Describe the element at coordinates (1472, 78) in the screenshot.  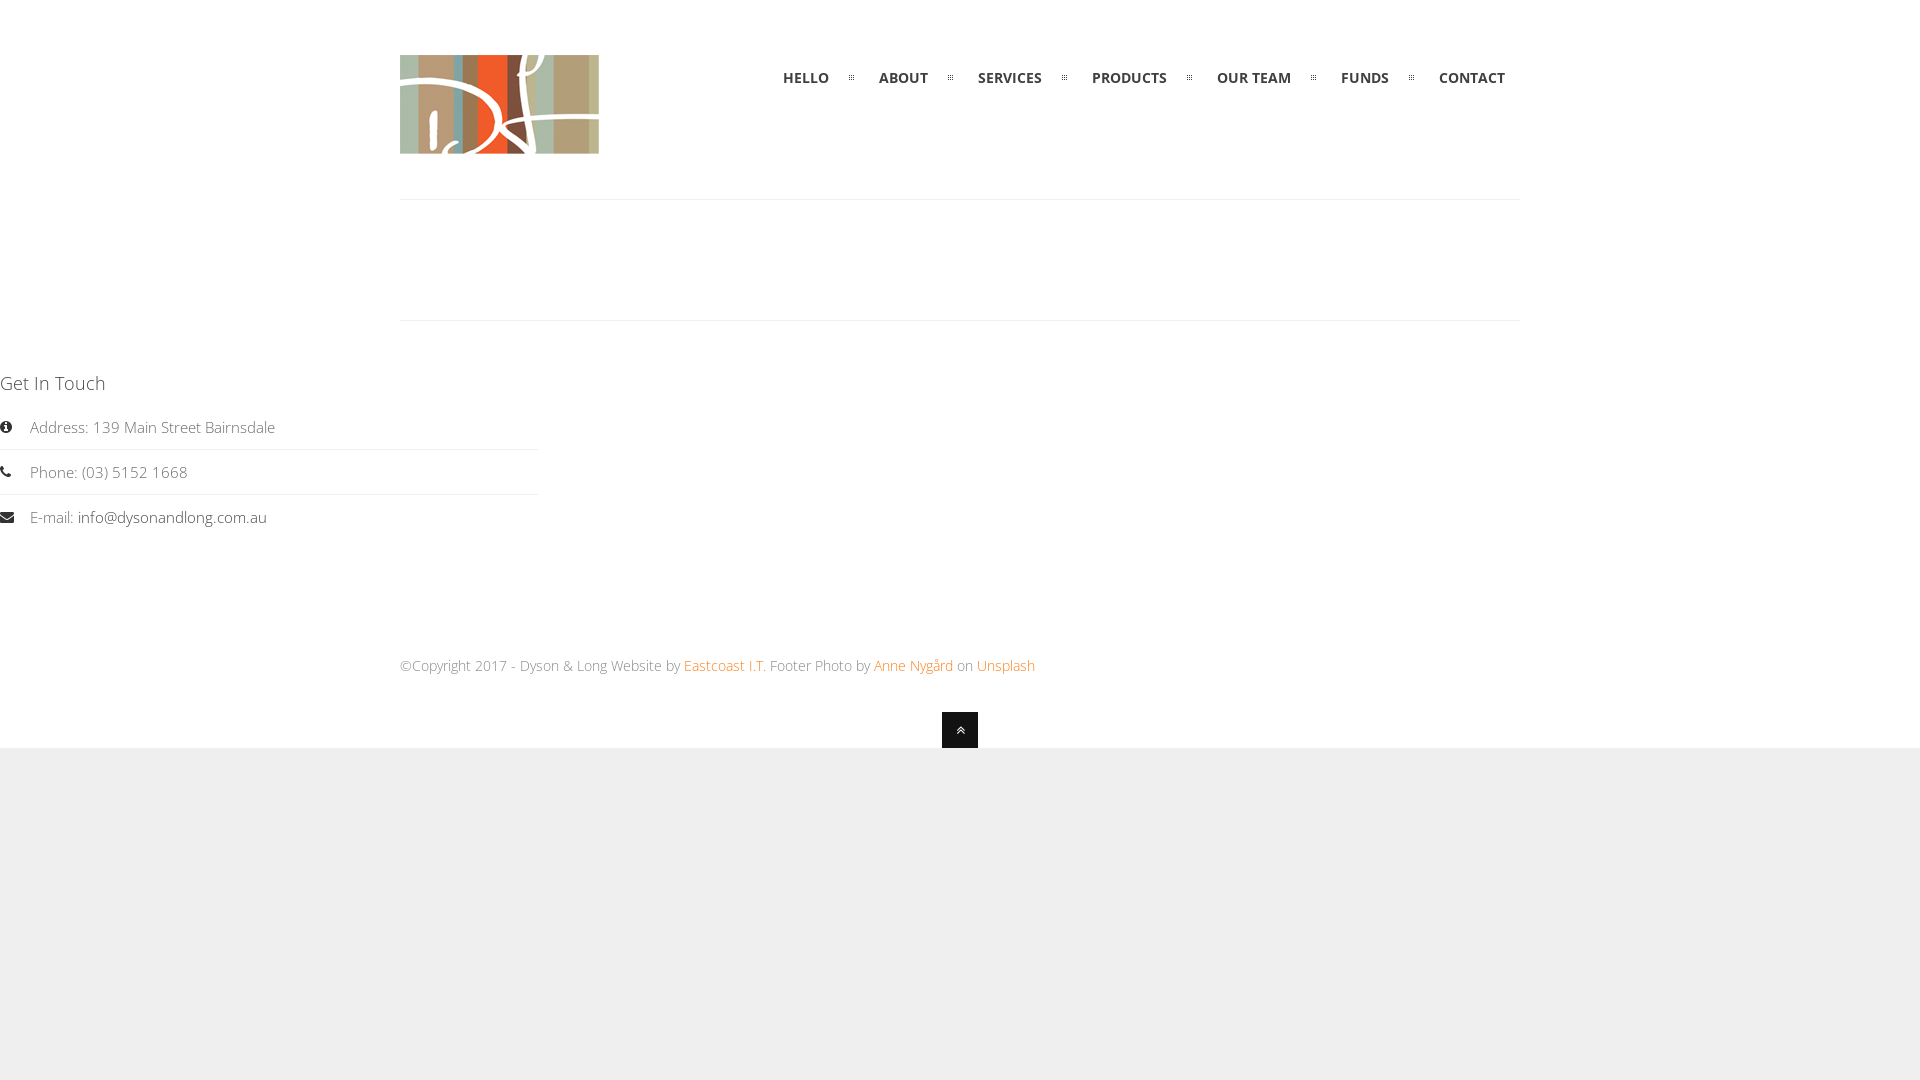
I see `CONTACT` at that location.